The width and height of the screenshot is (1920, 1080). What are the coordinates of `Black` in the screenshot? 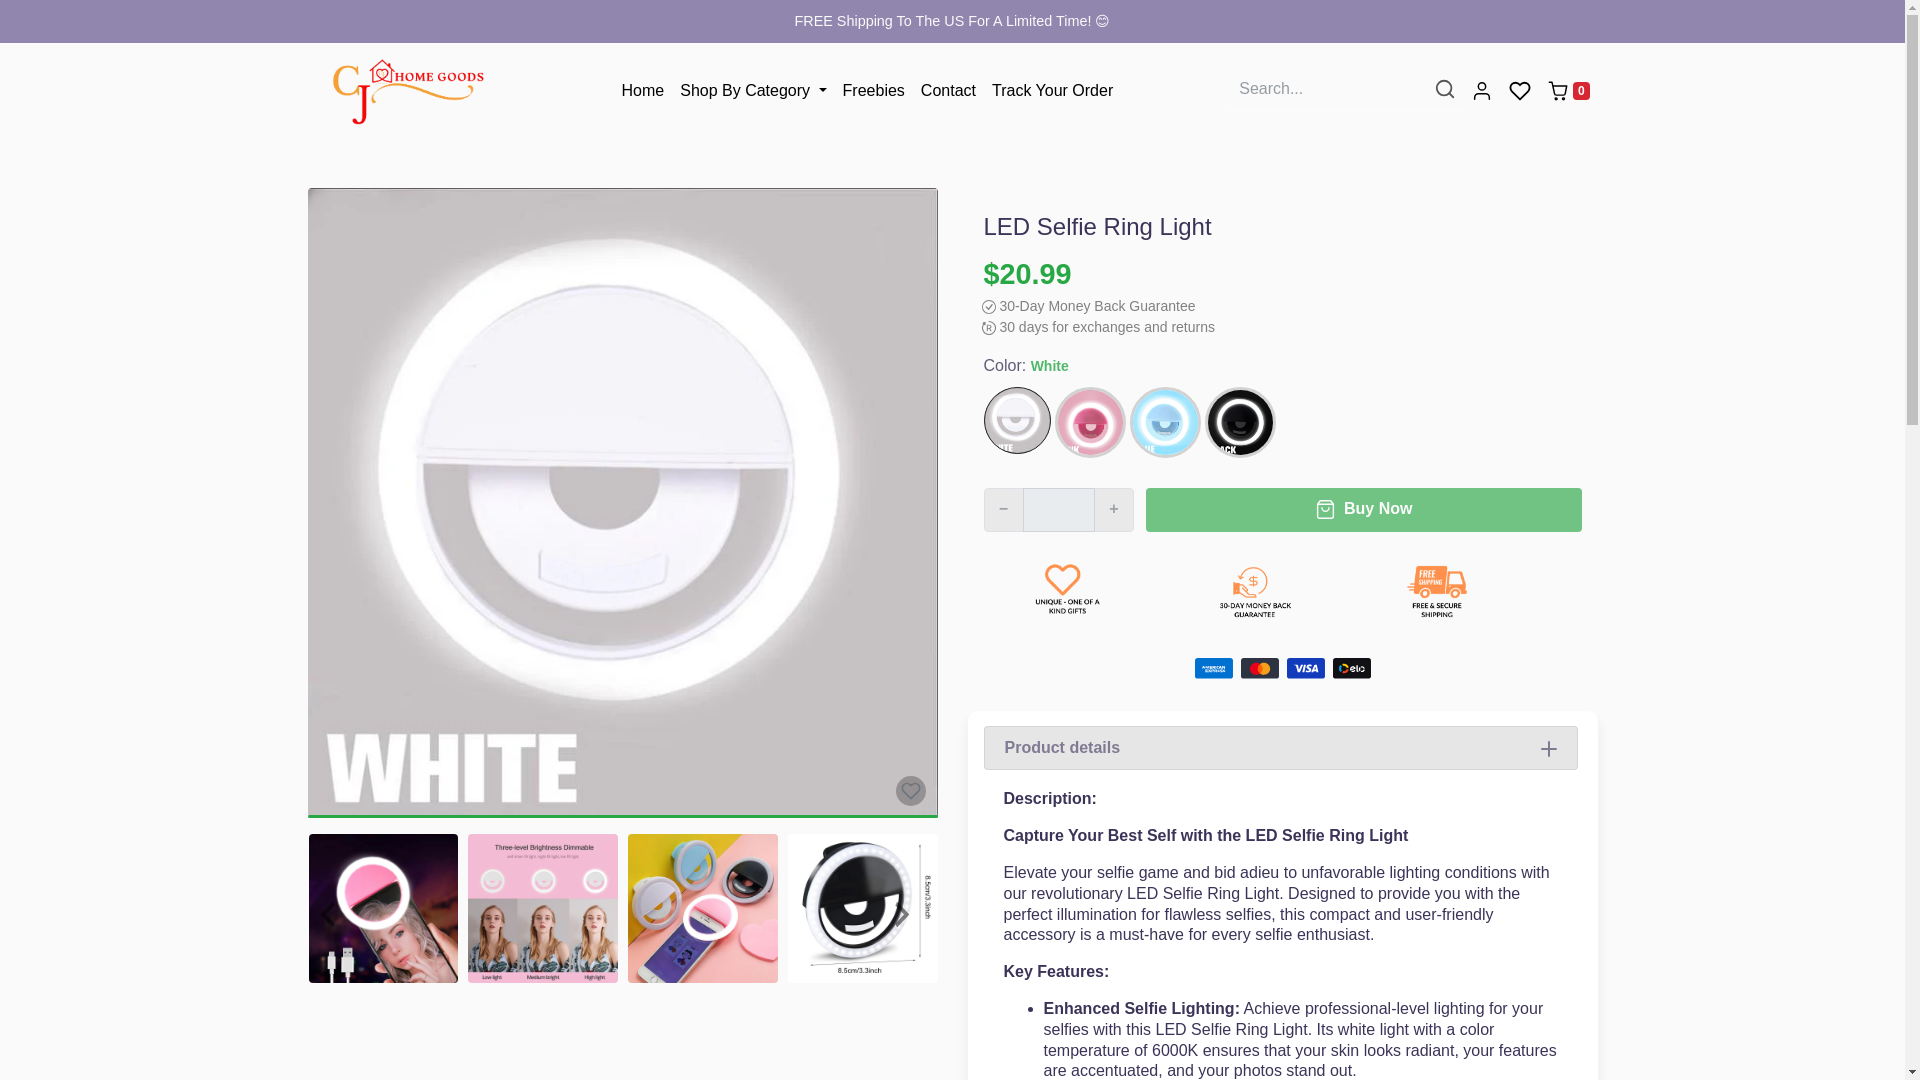 It's located at (1238, 422).